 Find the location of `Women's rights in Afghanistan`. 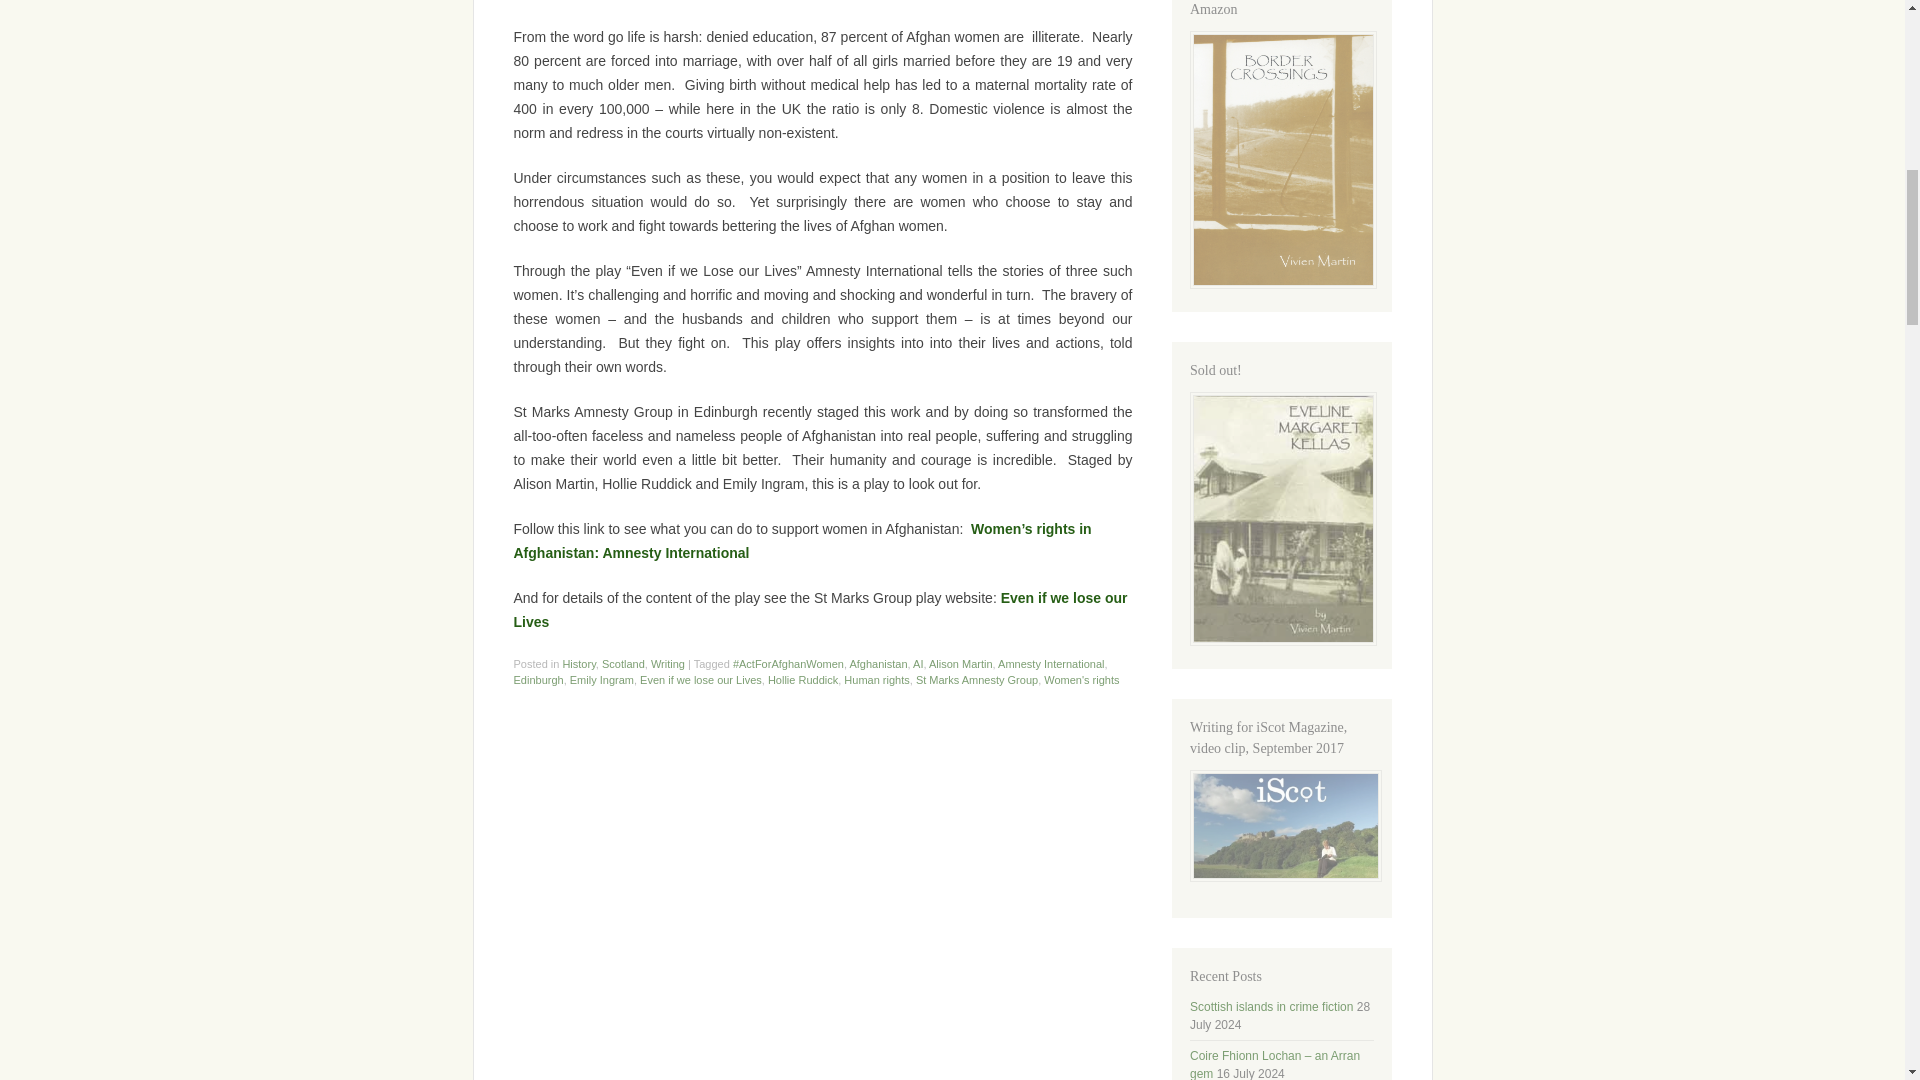

Women's rights in Afghanistan is located at coordinates (803, 540).